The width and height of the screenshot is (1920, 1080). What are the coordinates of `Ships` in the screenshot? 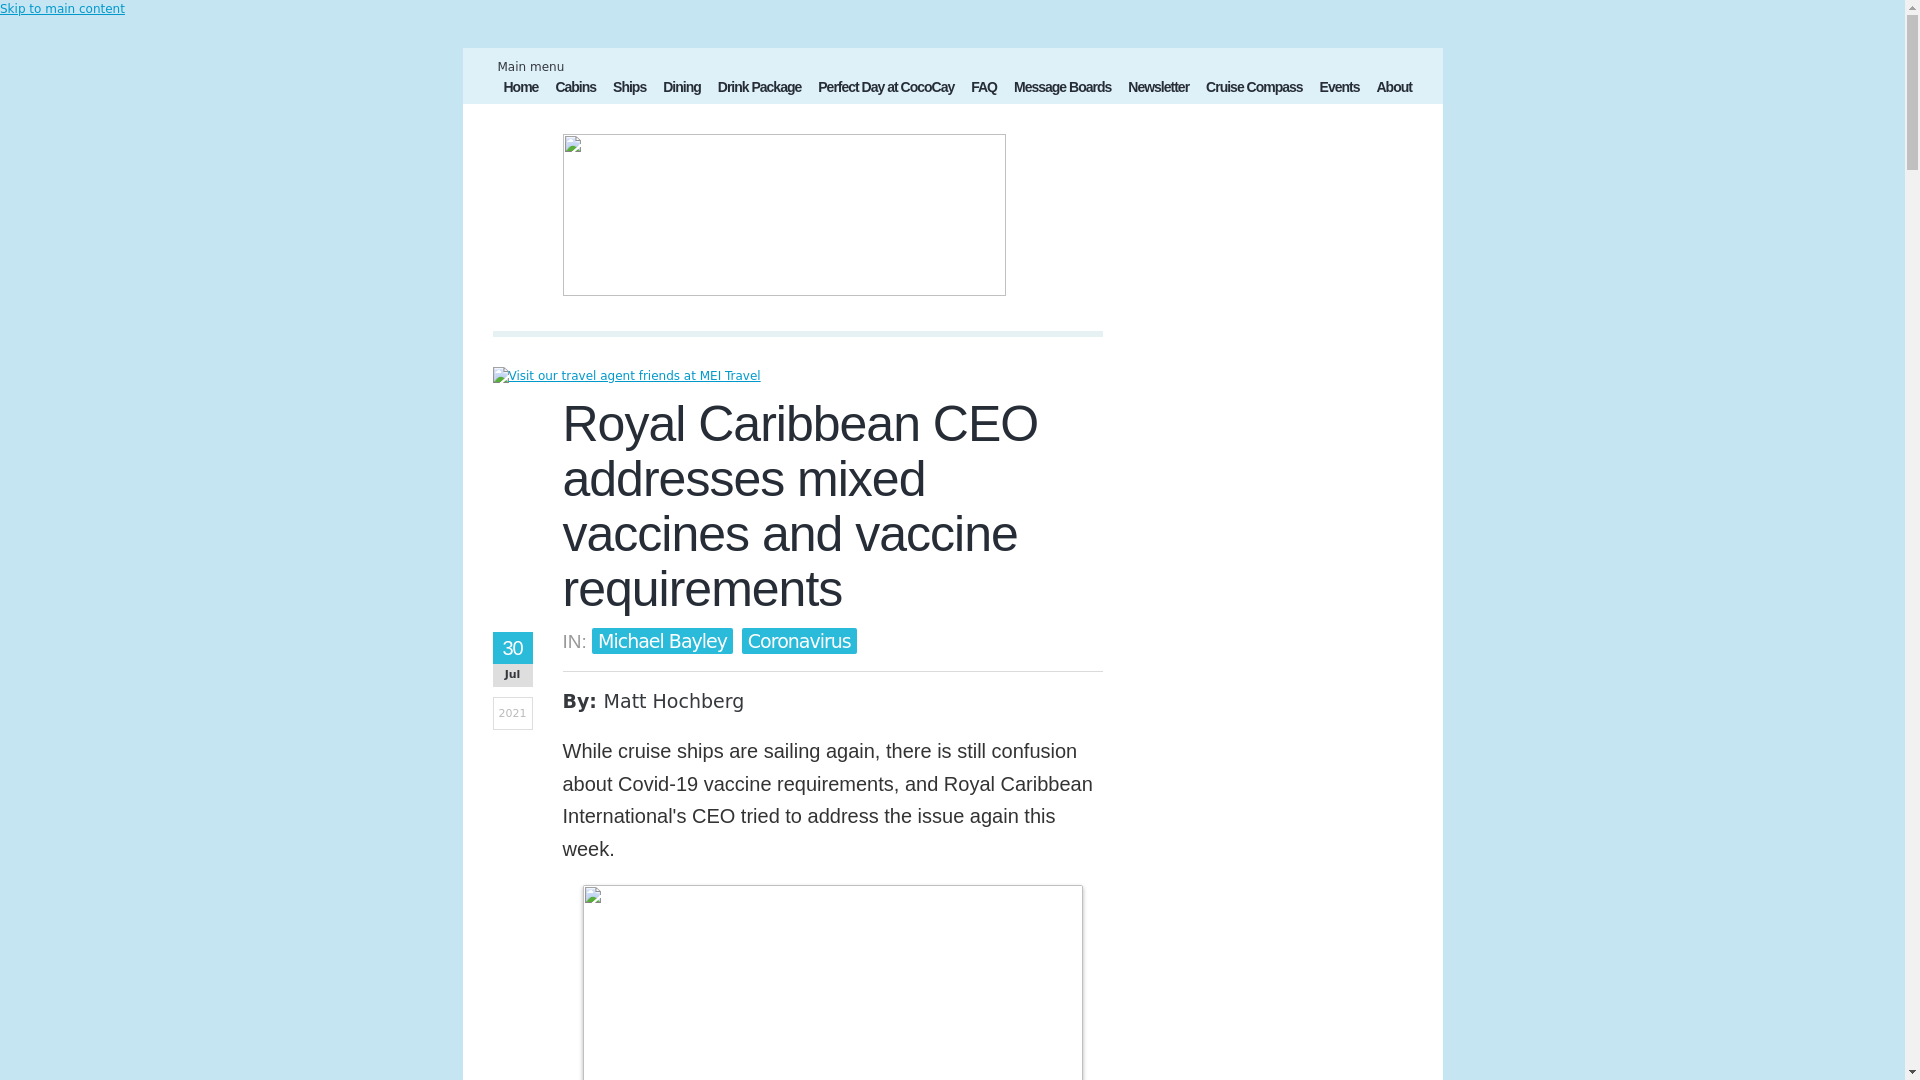 It's located at (629, 89).